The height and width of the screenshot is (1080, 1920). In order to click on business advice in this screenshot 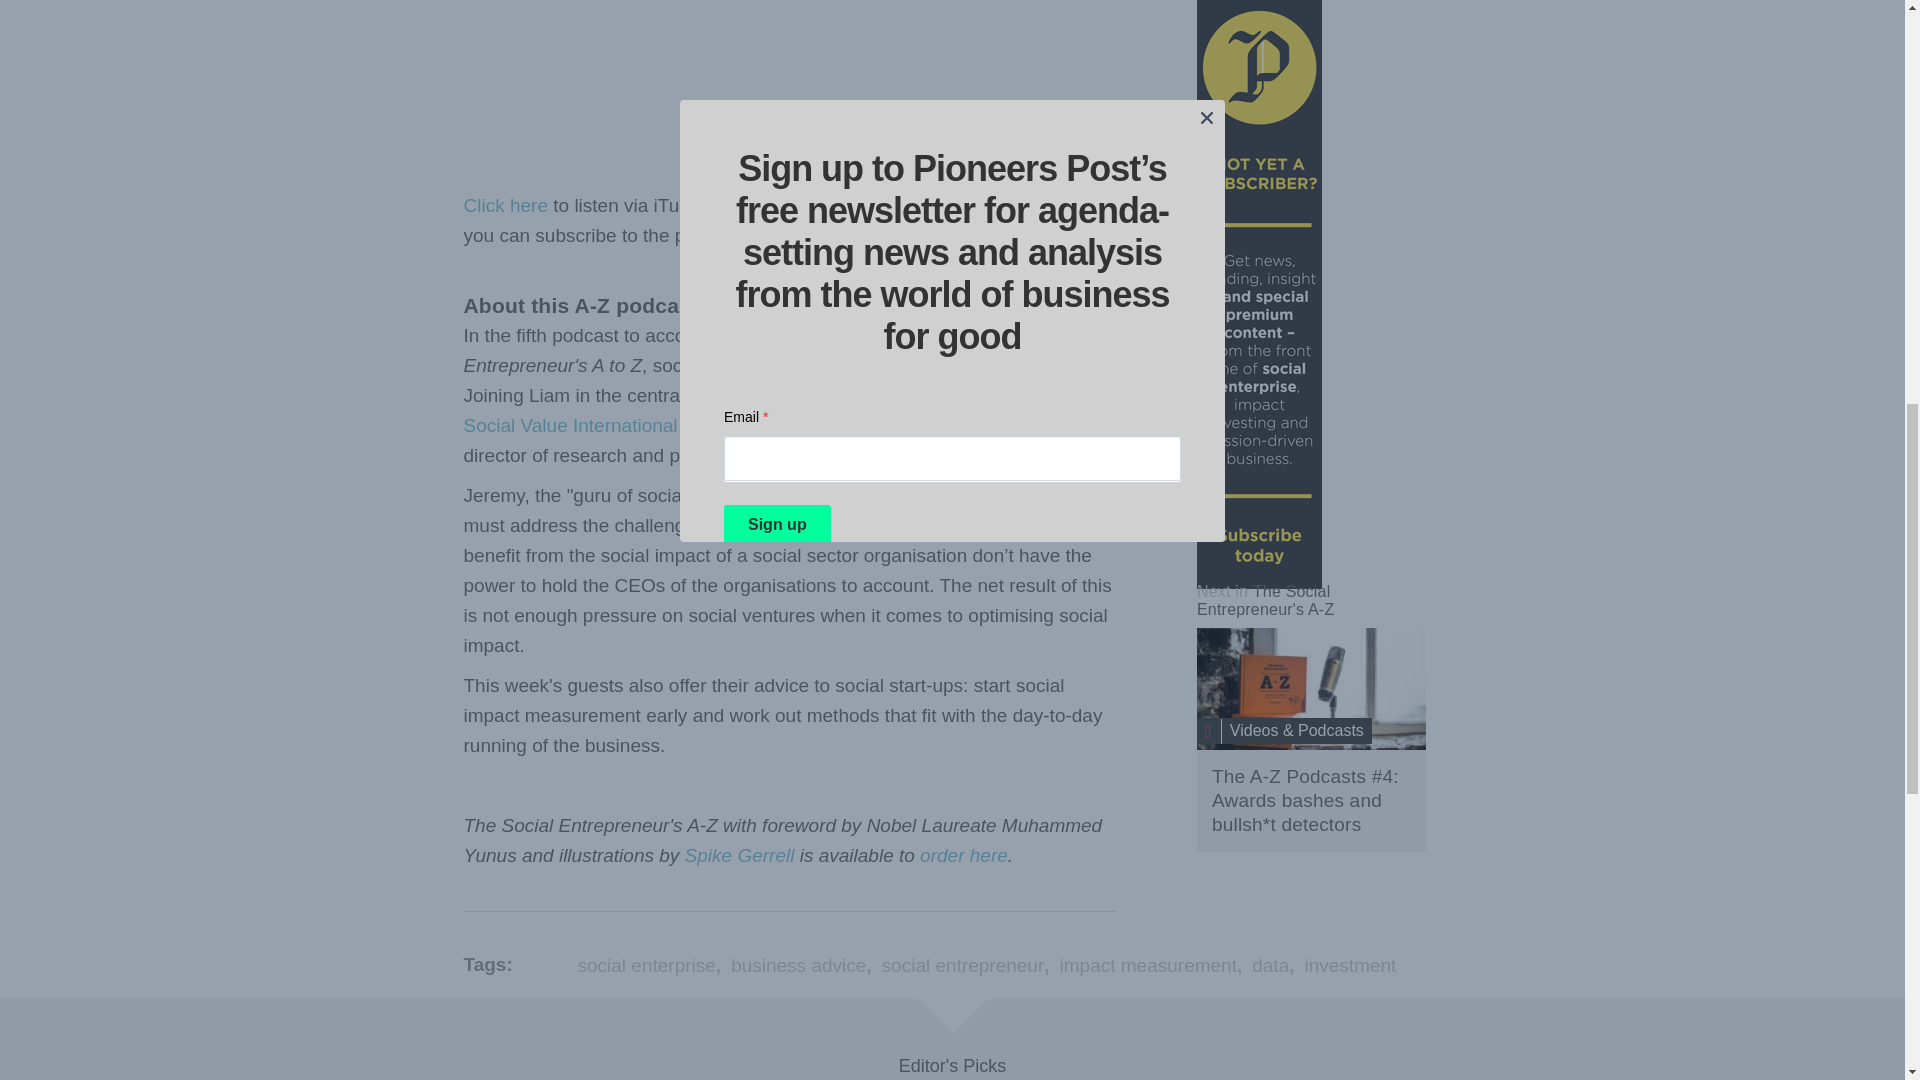, I will do `click(798, 965)`.